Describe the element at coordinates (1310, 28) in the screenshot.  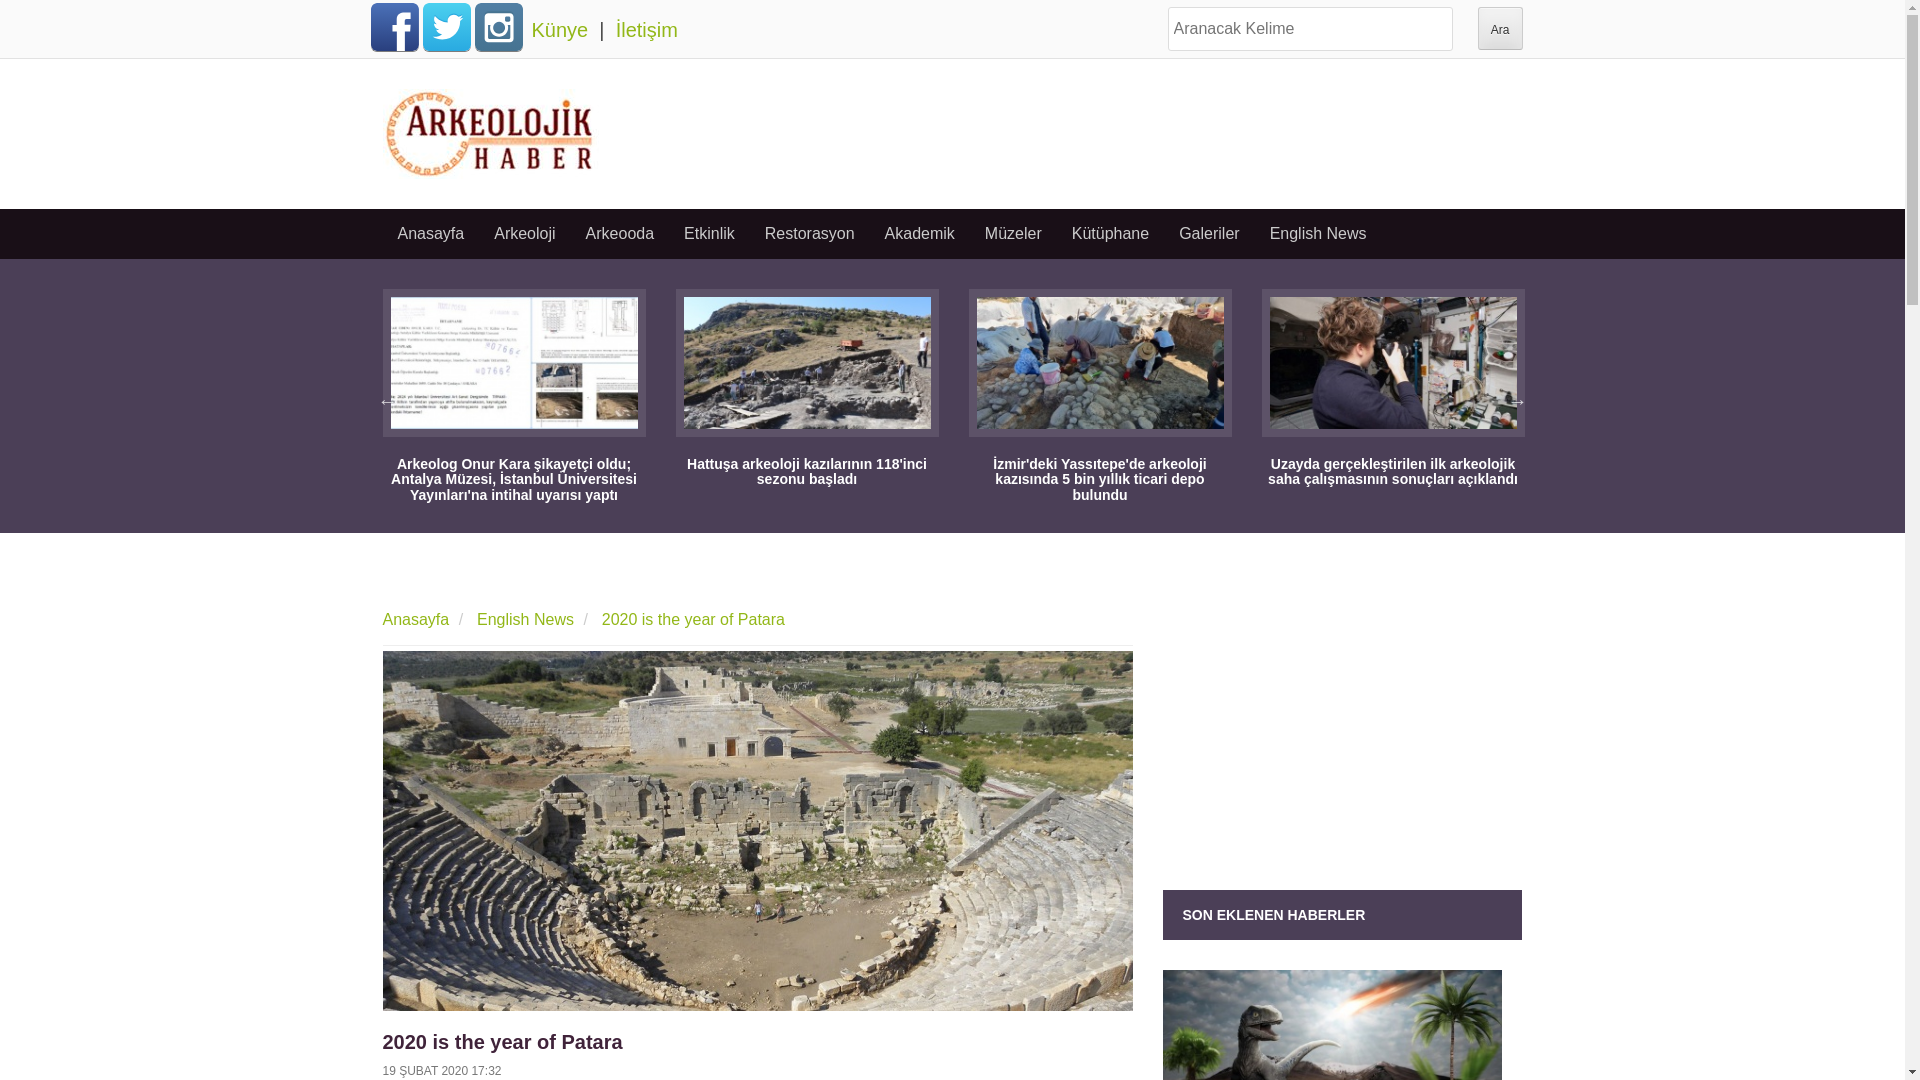
I see `Aranacak Kelime:` at that location.